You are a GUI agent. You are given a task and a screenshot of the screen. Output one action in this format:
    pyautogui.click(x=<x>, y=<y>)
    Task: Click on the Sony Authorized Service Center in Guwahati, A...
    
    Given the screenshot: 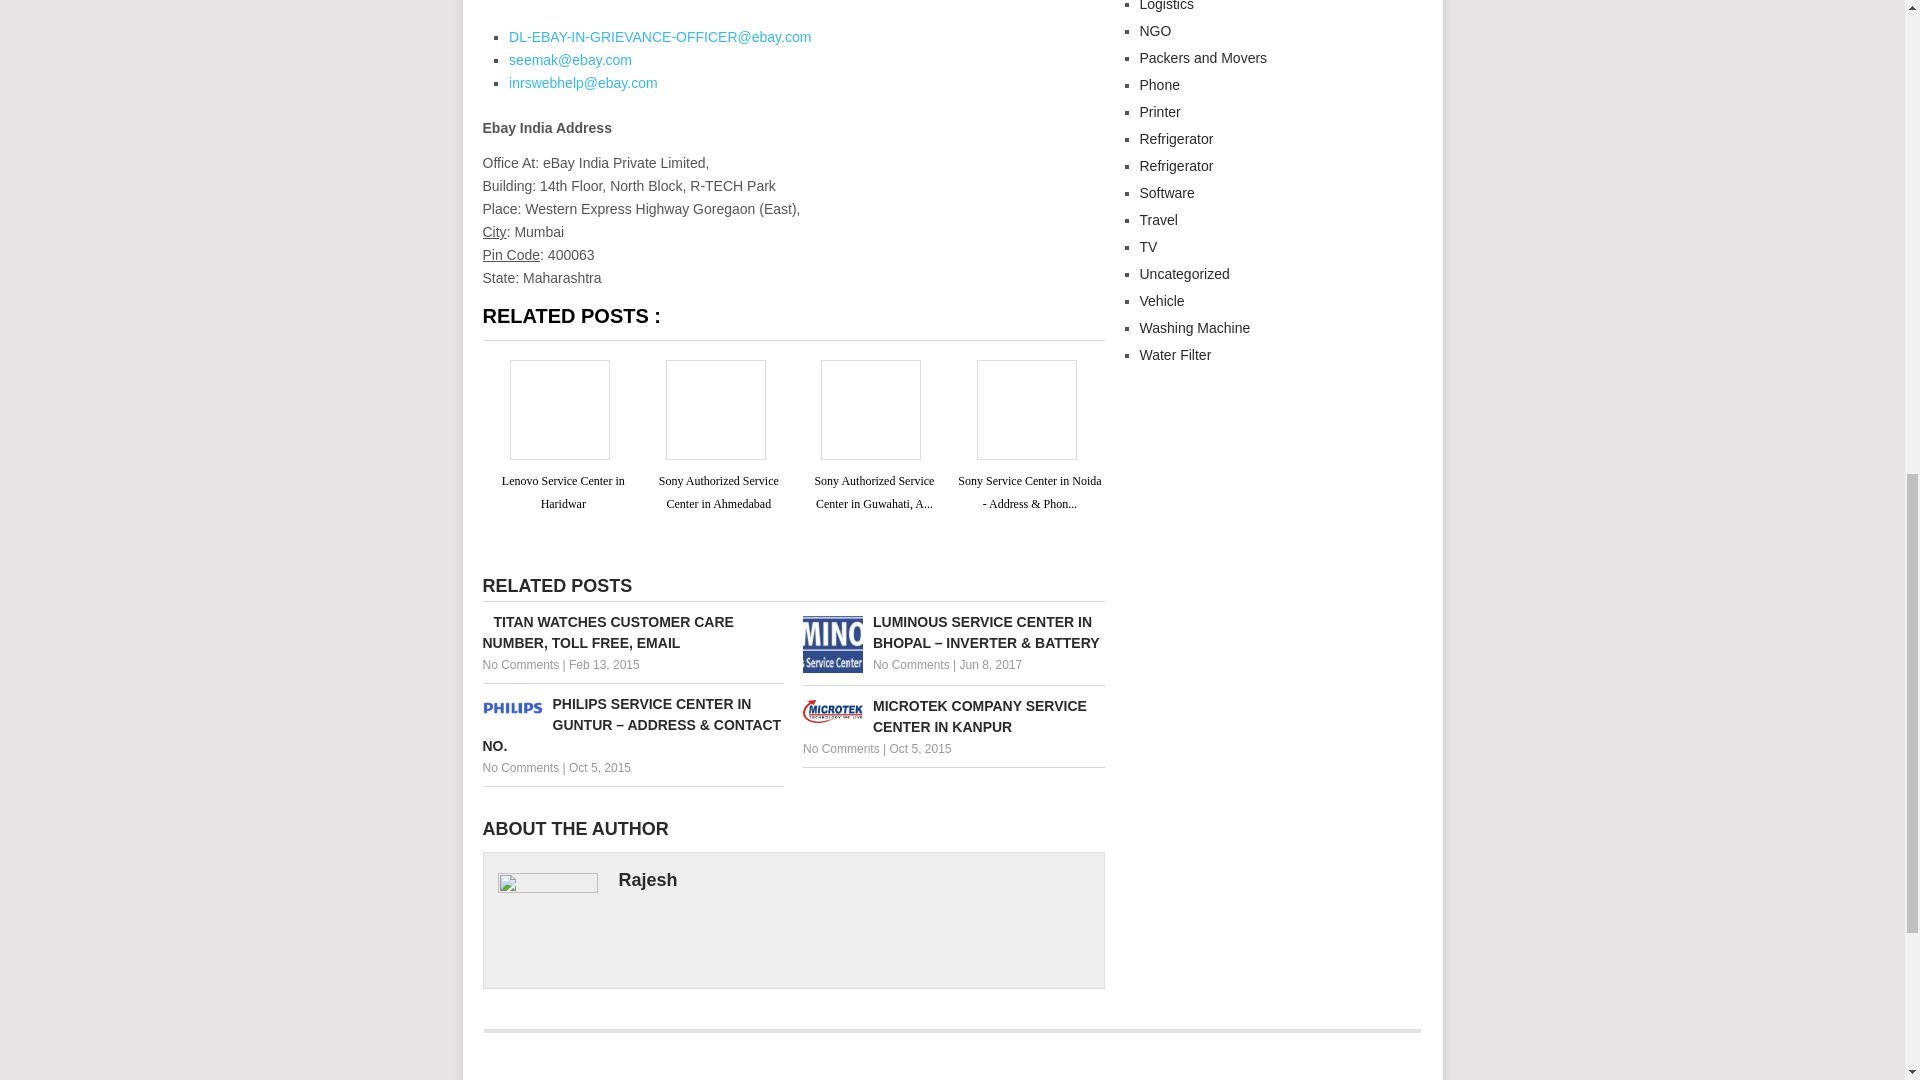 What is the action you would take?
    pyautogui.click(x=874, y=492)
    